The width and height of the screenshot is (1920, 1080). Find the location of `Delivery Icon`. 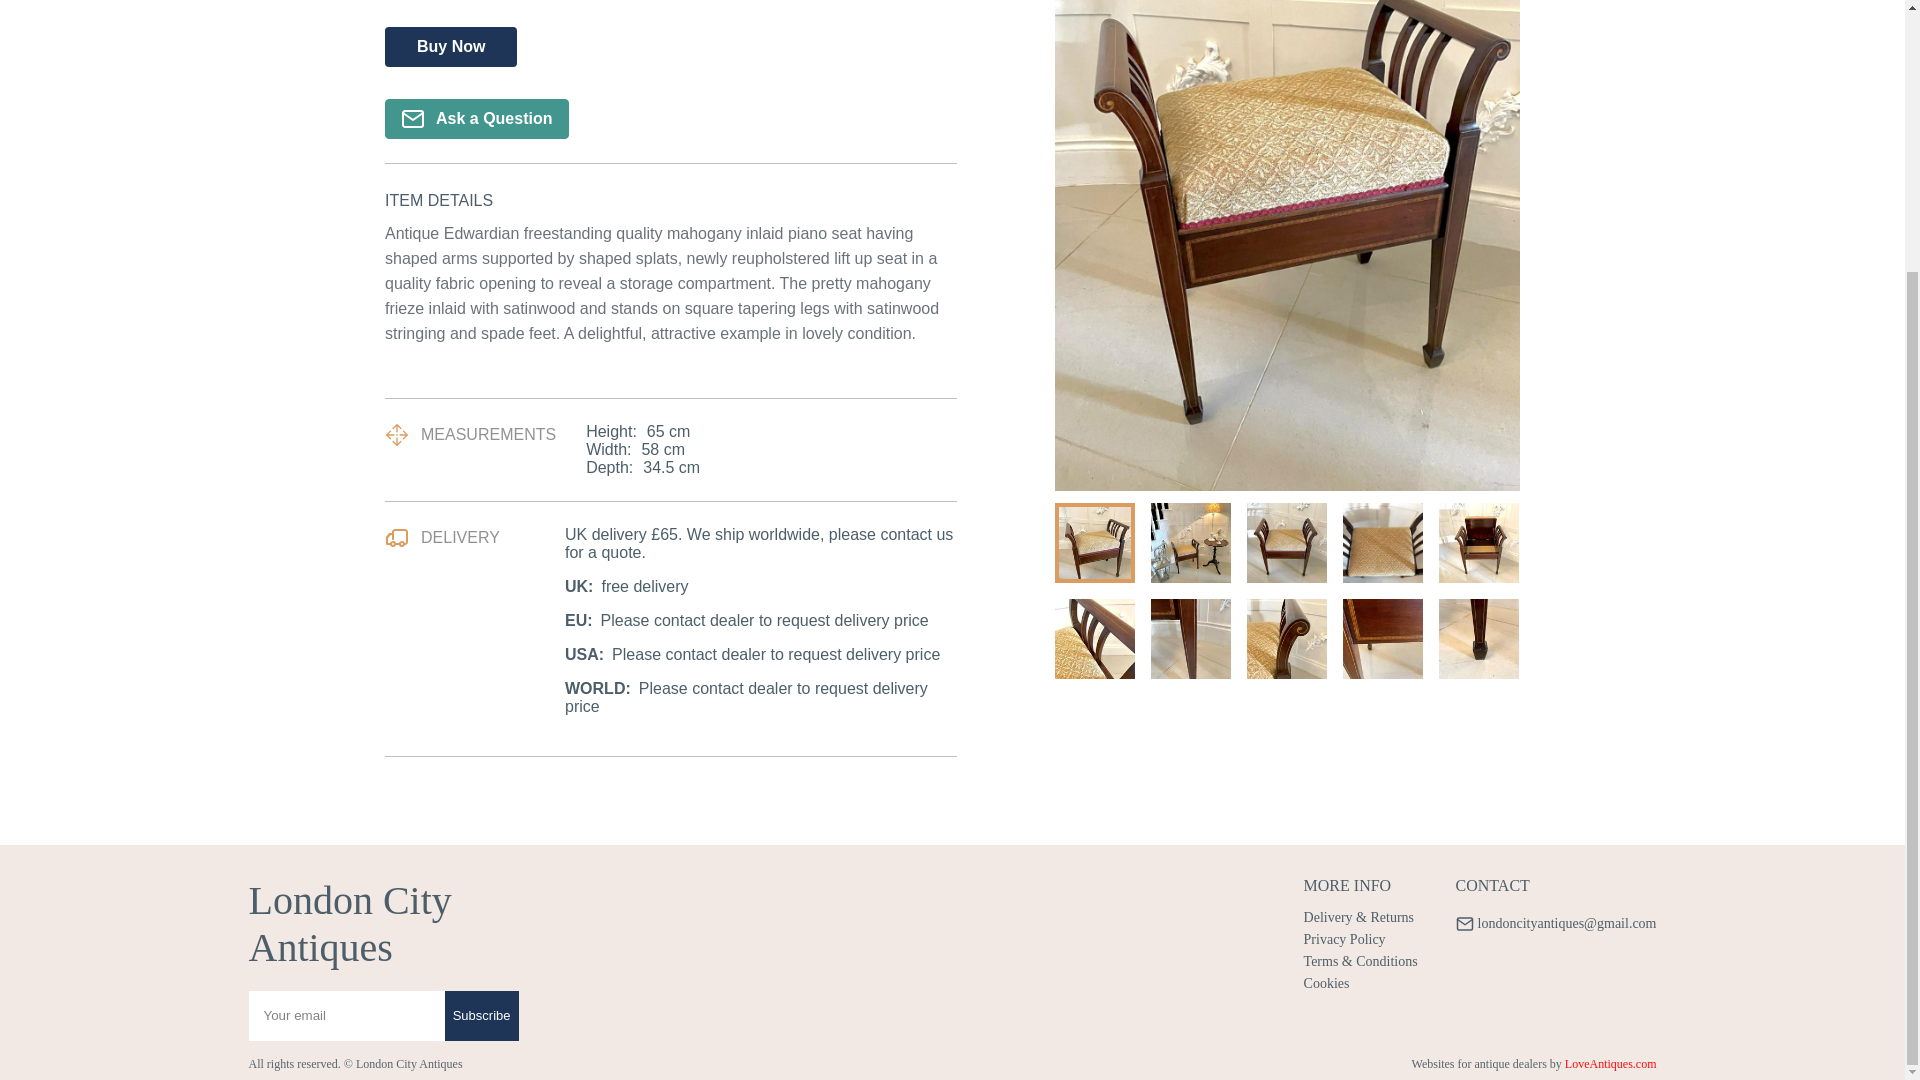

Delivery Icon is located at coordinates (396, 537).